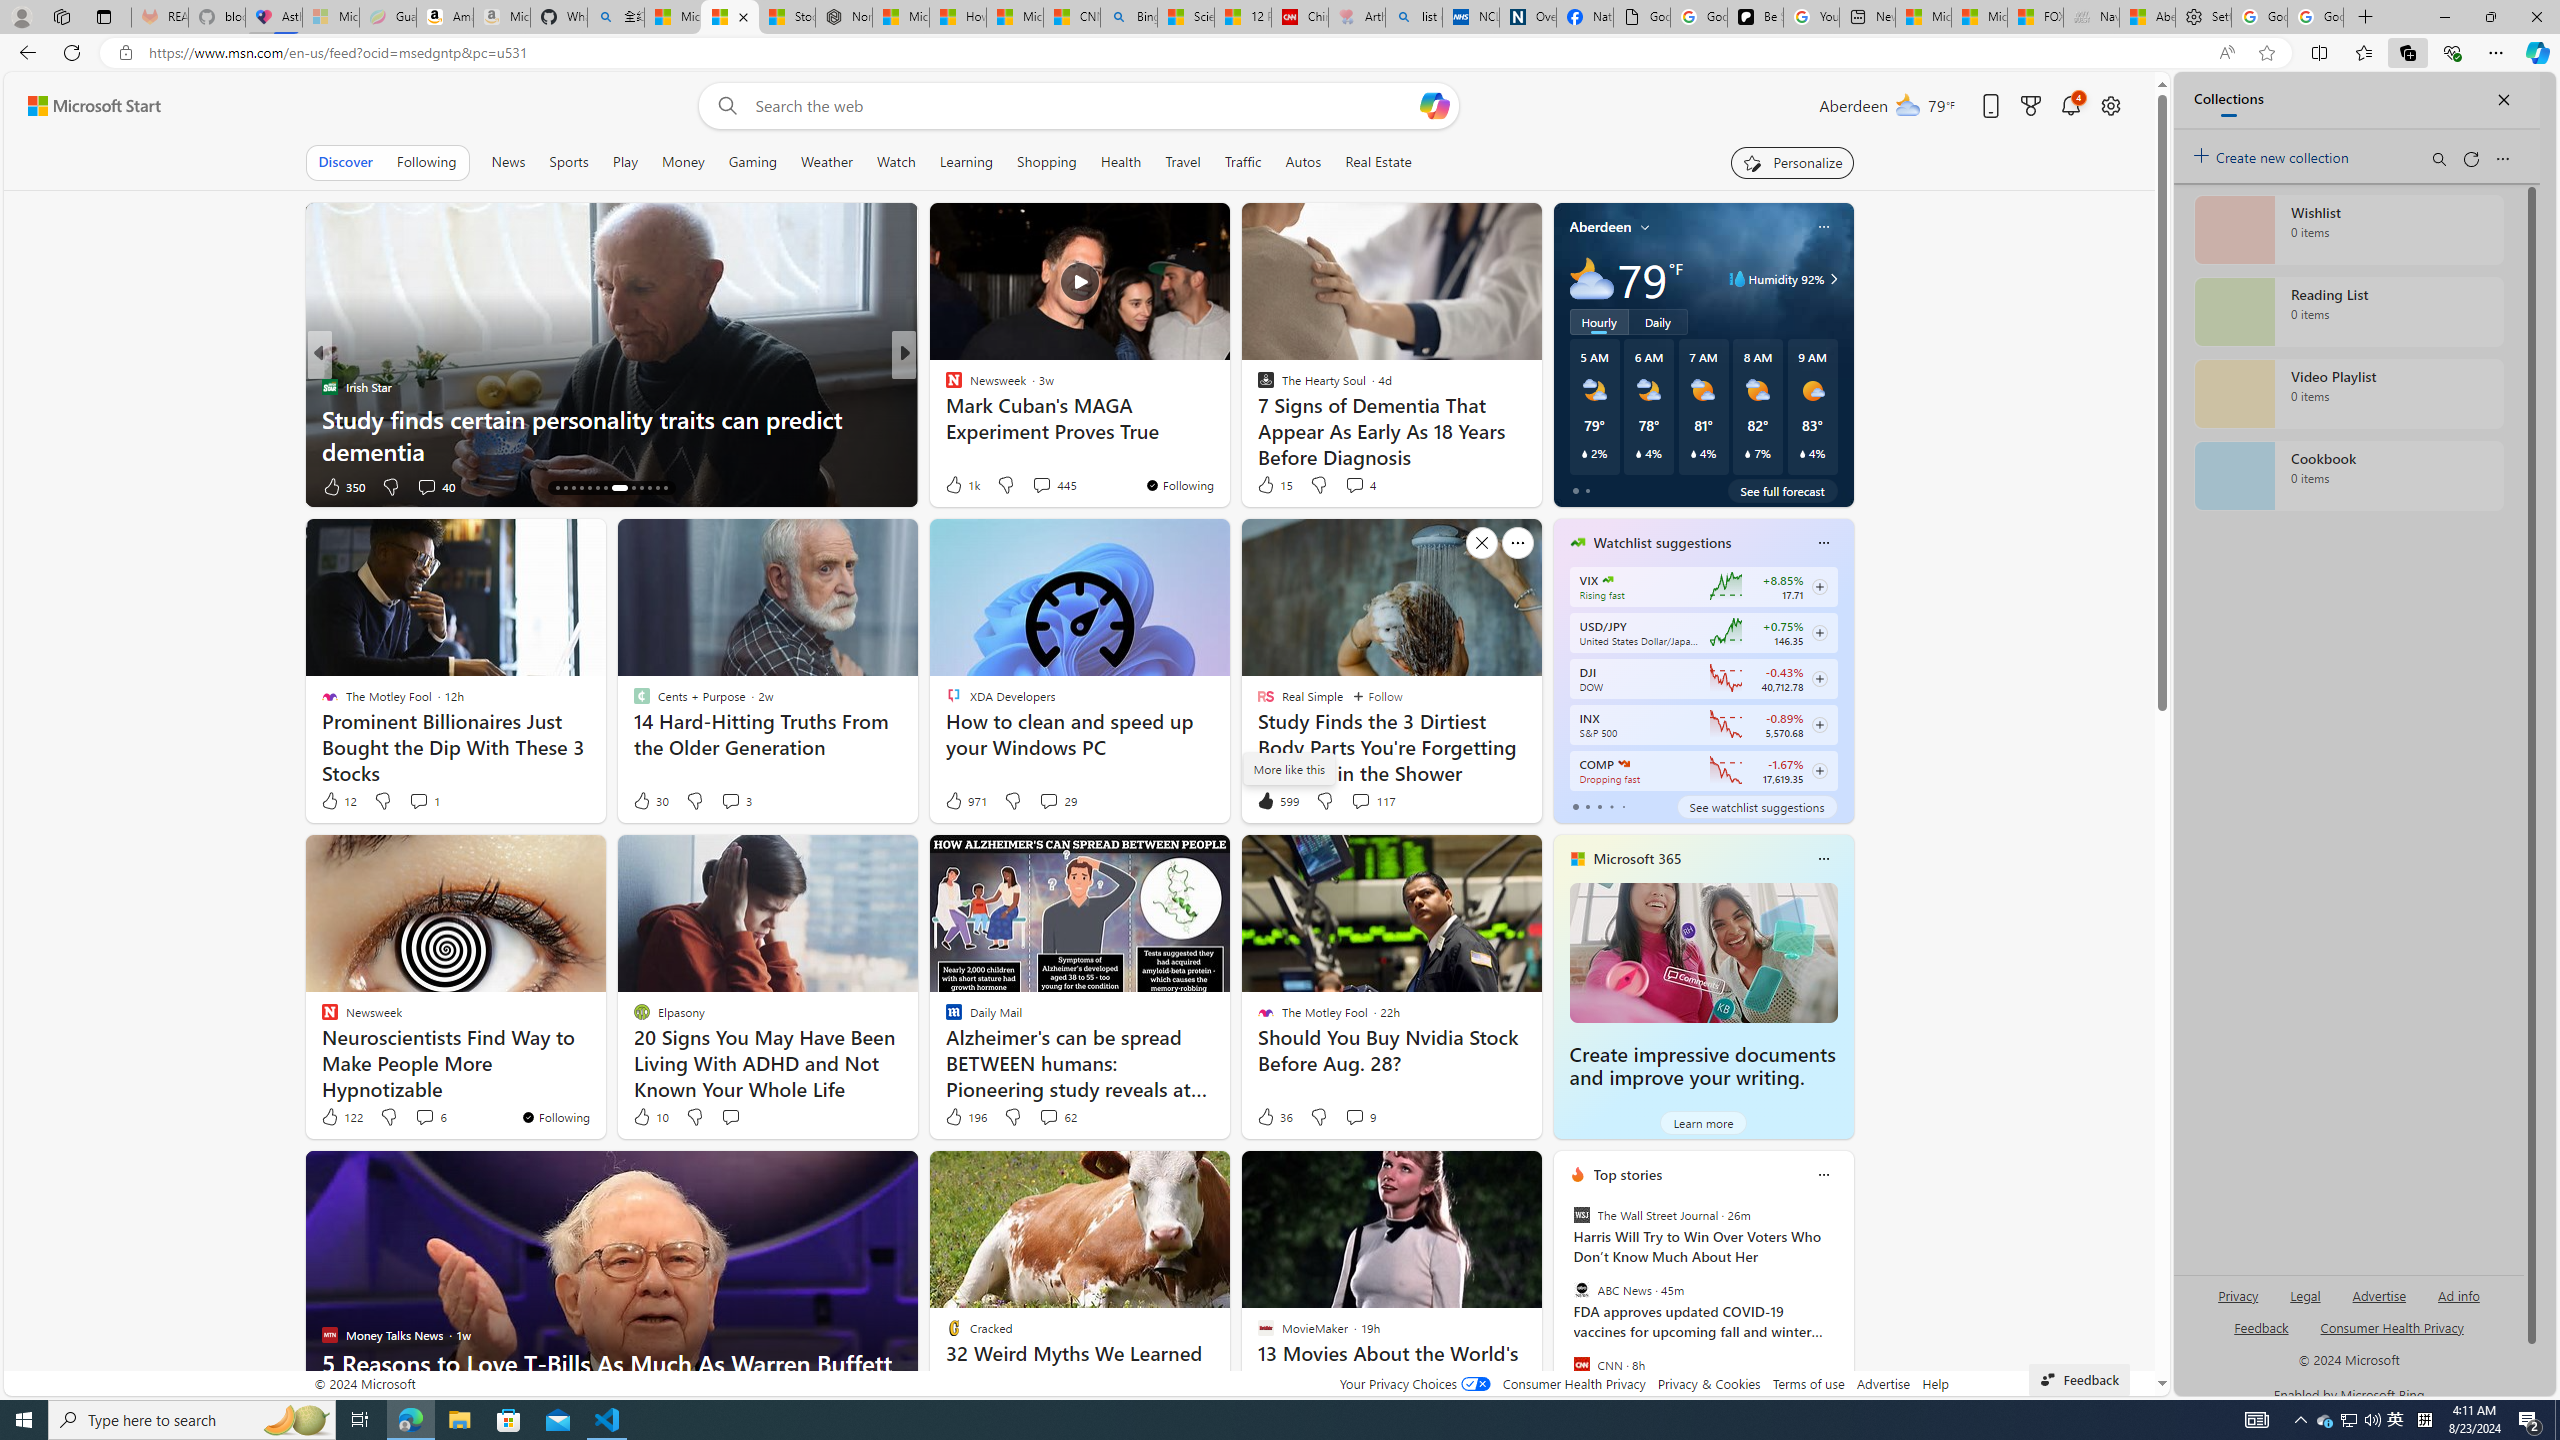  Describe the element at coordinates (1818, 771) in the screenshot. I see `Class: follow-button  m` at that location.